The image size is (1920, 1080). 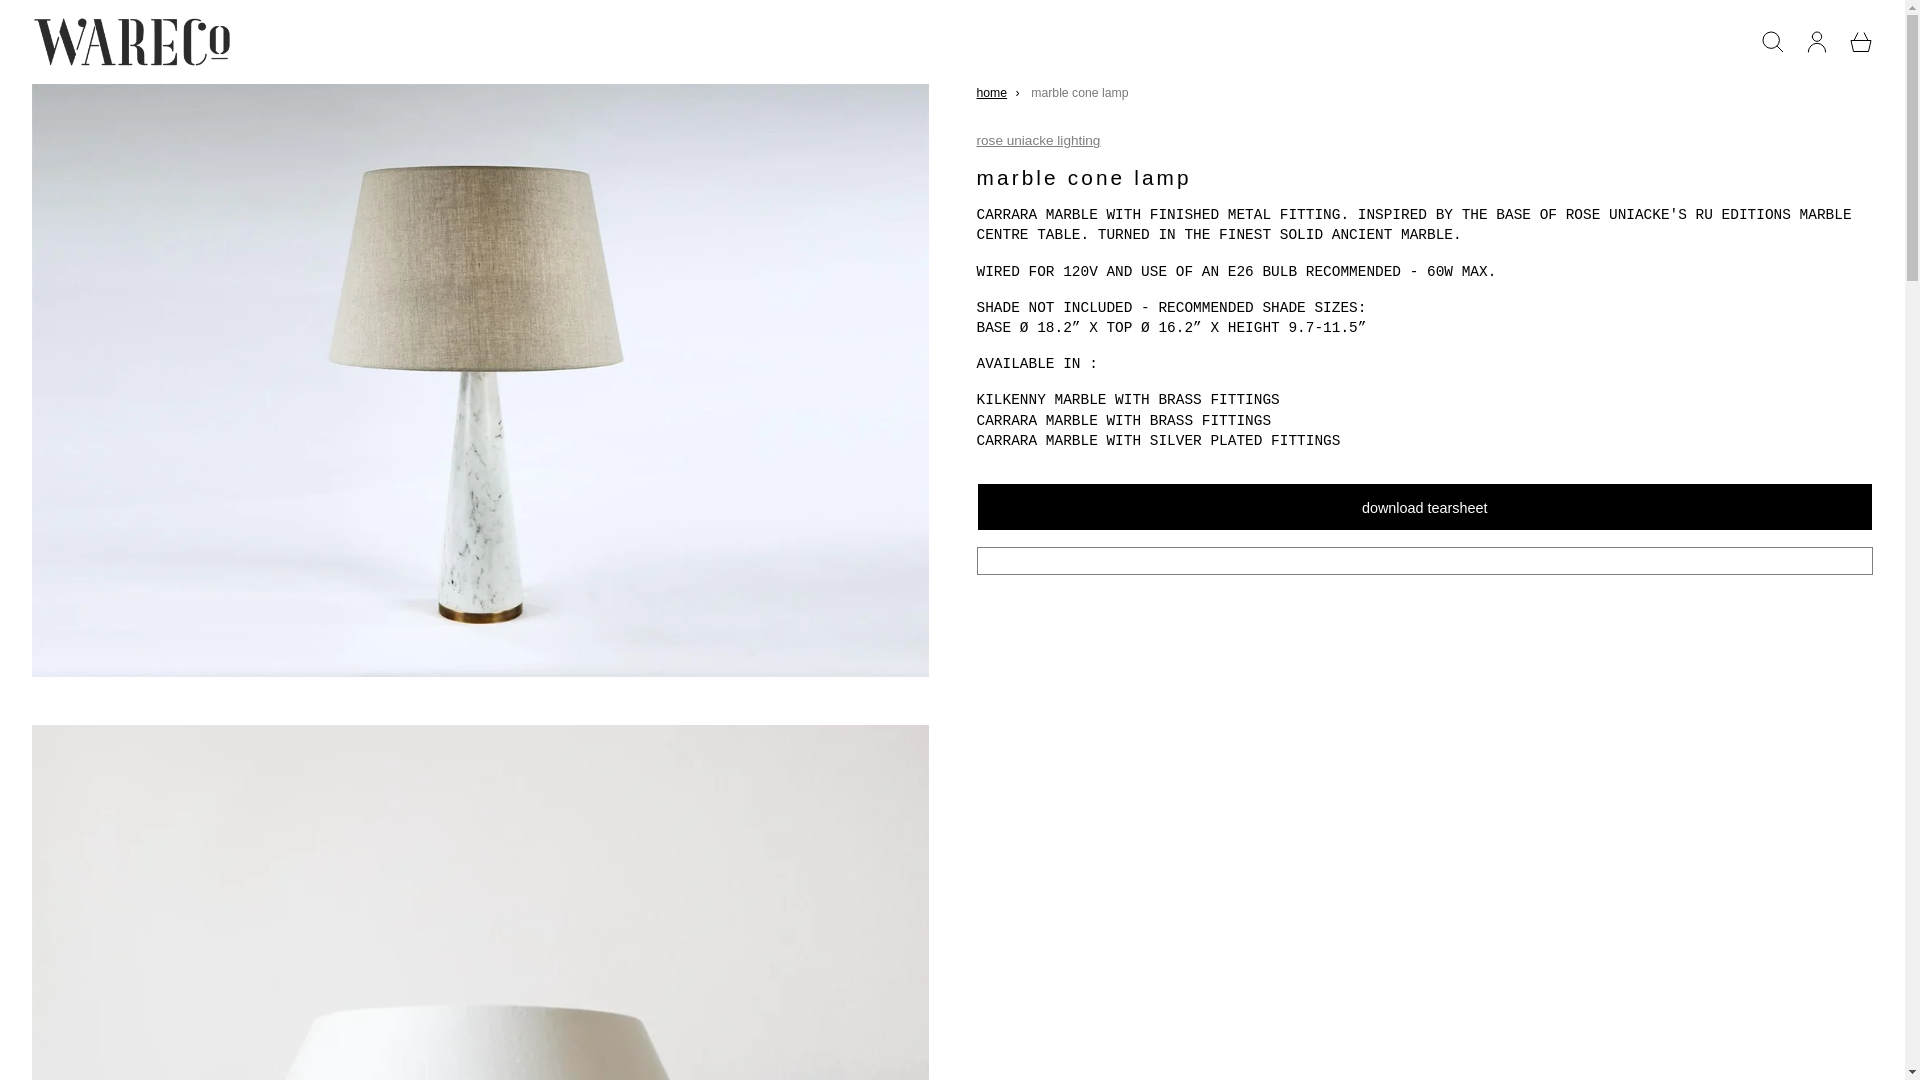 What do you see at coordinates (990, 93) in the screenshot?
I see `Home` at bounding box center [990, 93].